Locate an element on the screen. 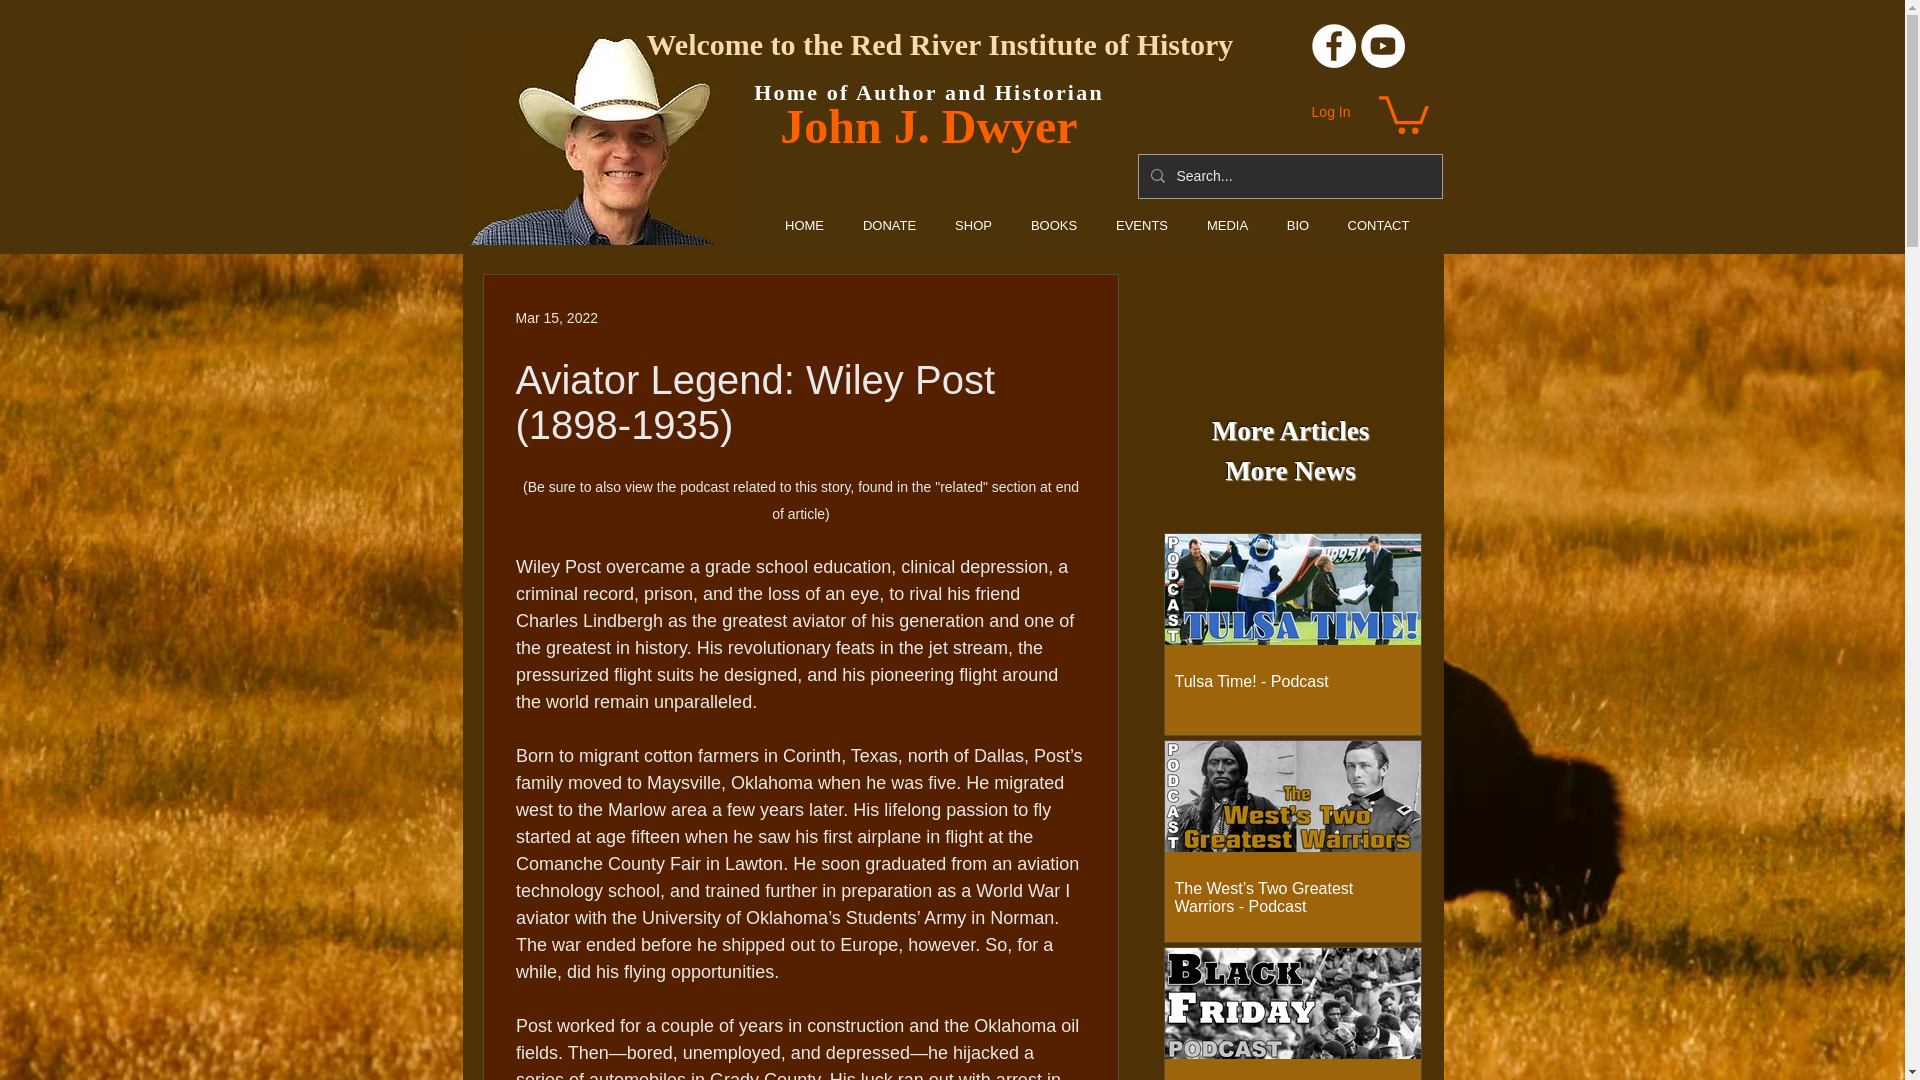  John J. Dwyer is located at coordinates (928, 126).